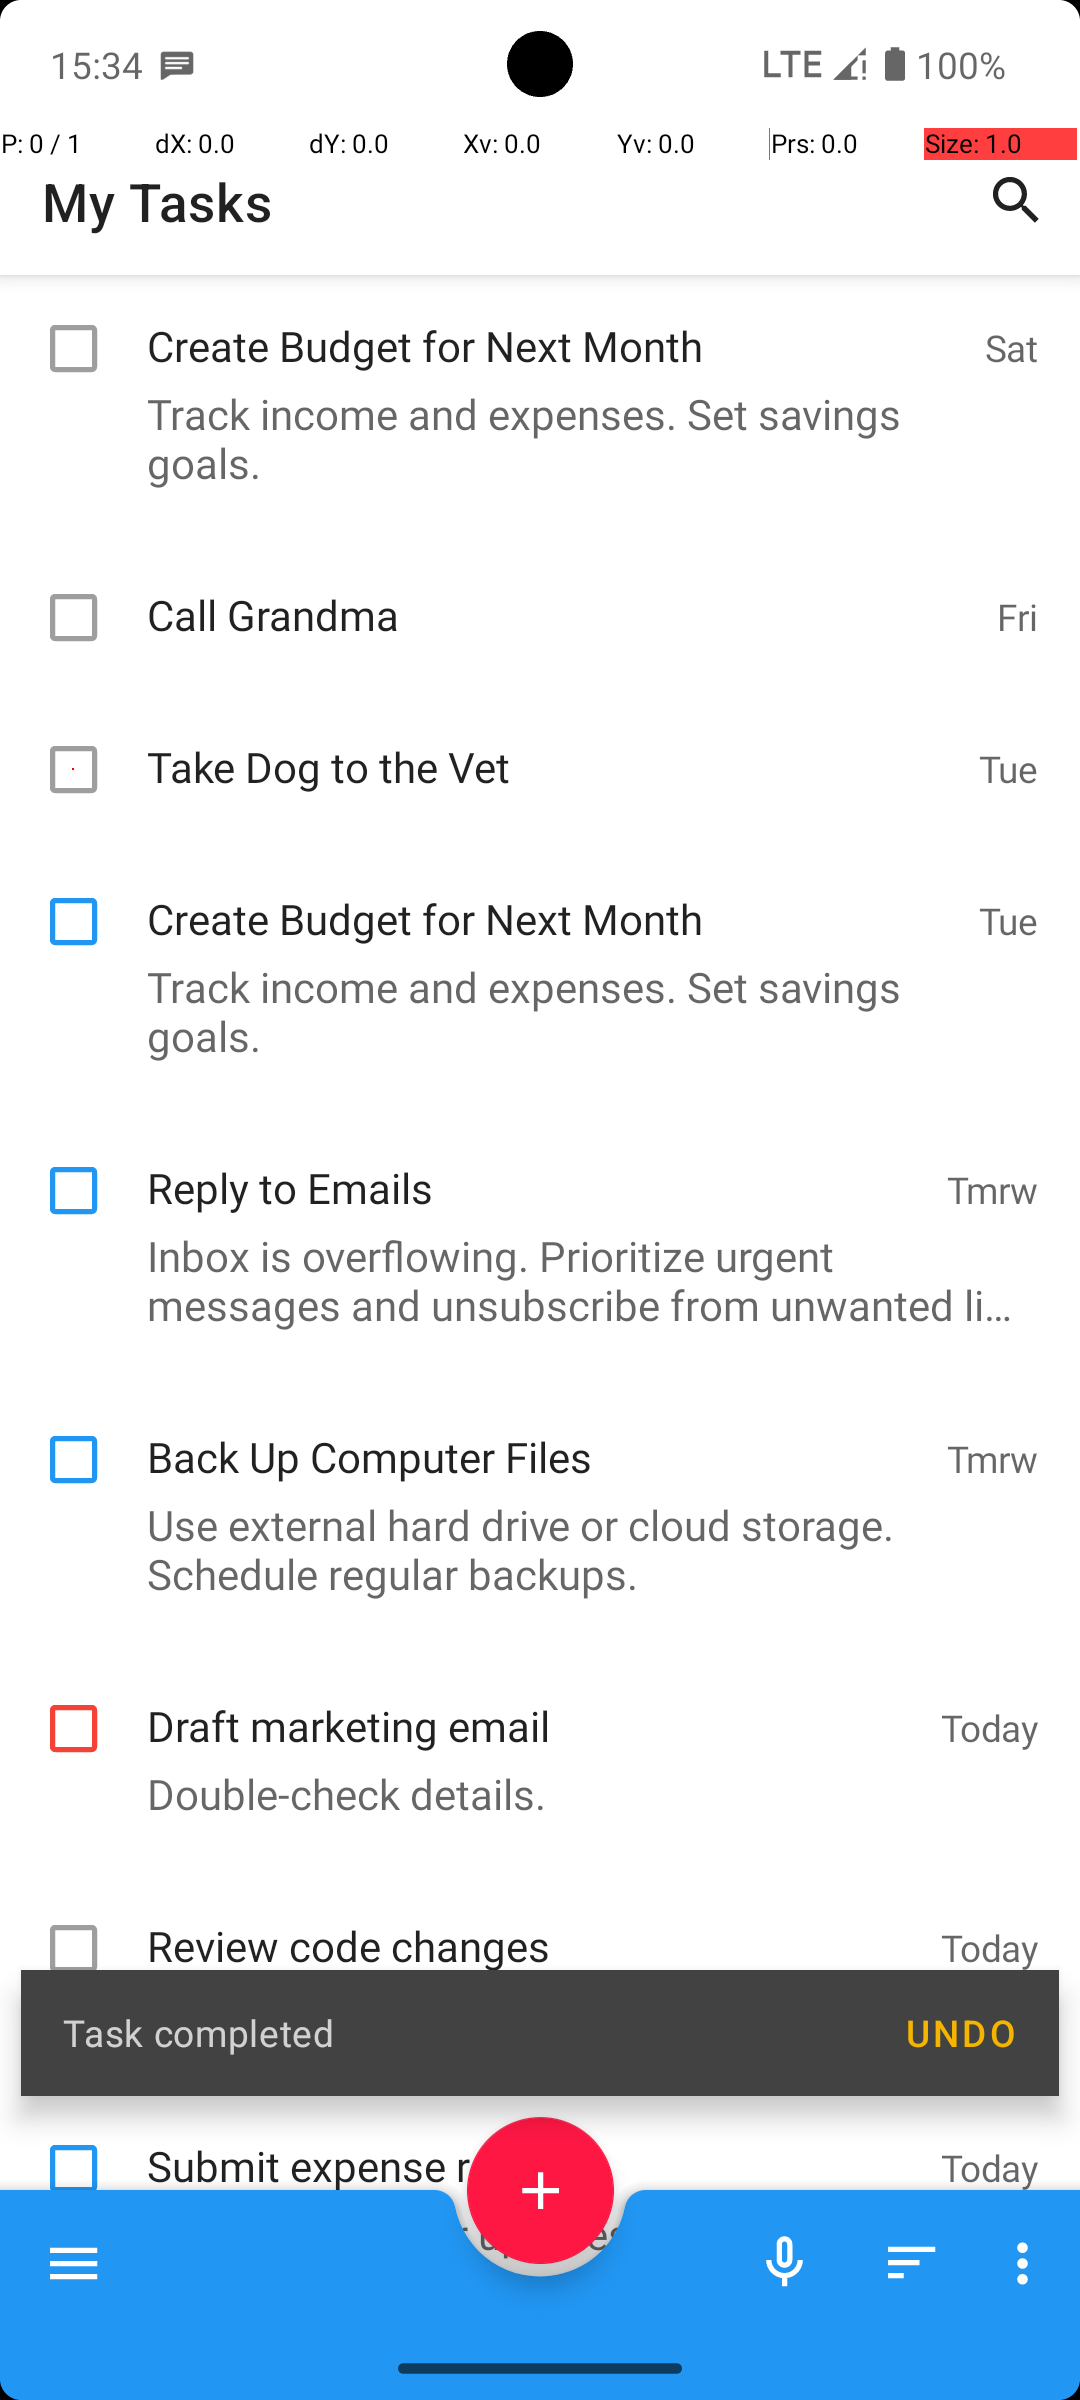 Image resolution: width=1080 pixels, height=2400 pixels. Describe the element at coordinates (530, 2256) in the screenshot. I see `This is high priority.` at that location.